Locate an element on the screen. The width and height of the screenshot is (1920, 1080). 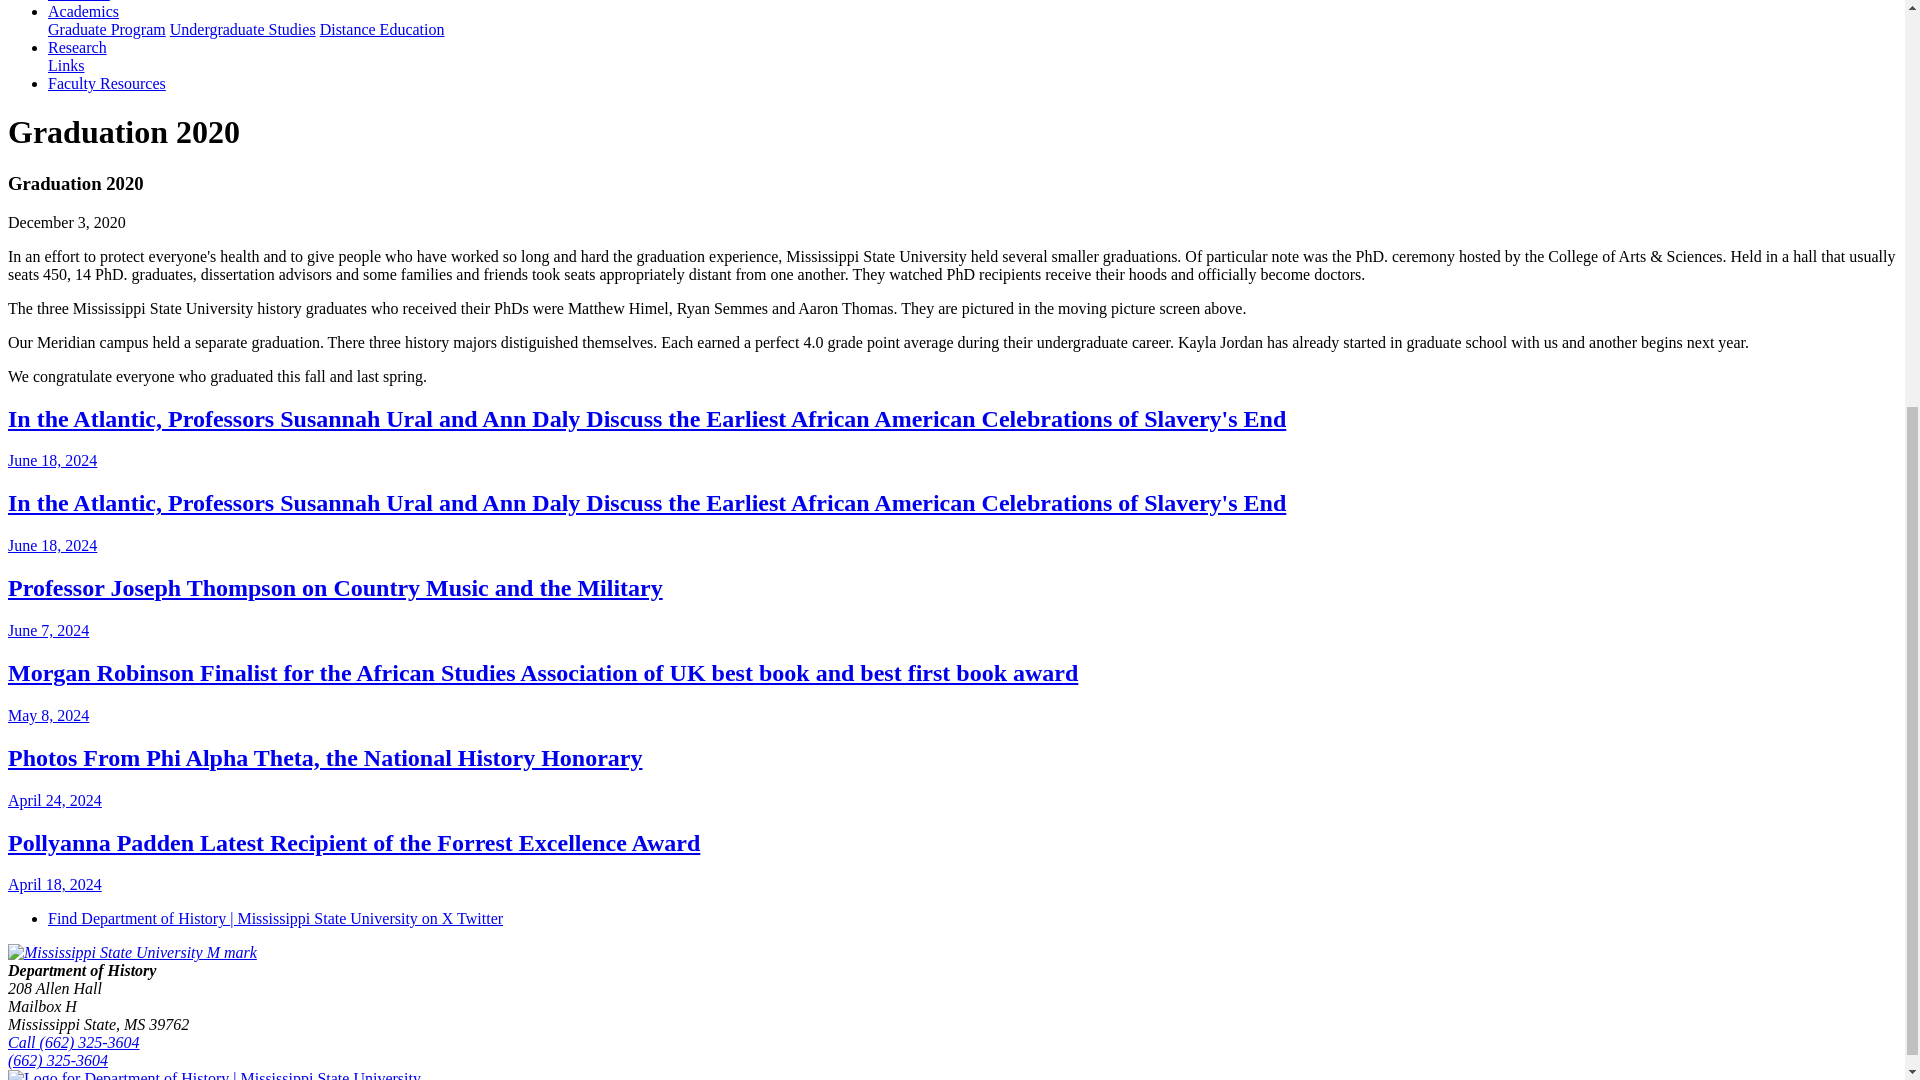
About Us is located at coordinates (78, 1).